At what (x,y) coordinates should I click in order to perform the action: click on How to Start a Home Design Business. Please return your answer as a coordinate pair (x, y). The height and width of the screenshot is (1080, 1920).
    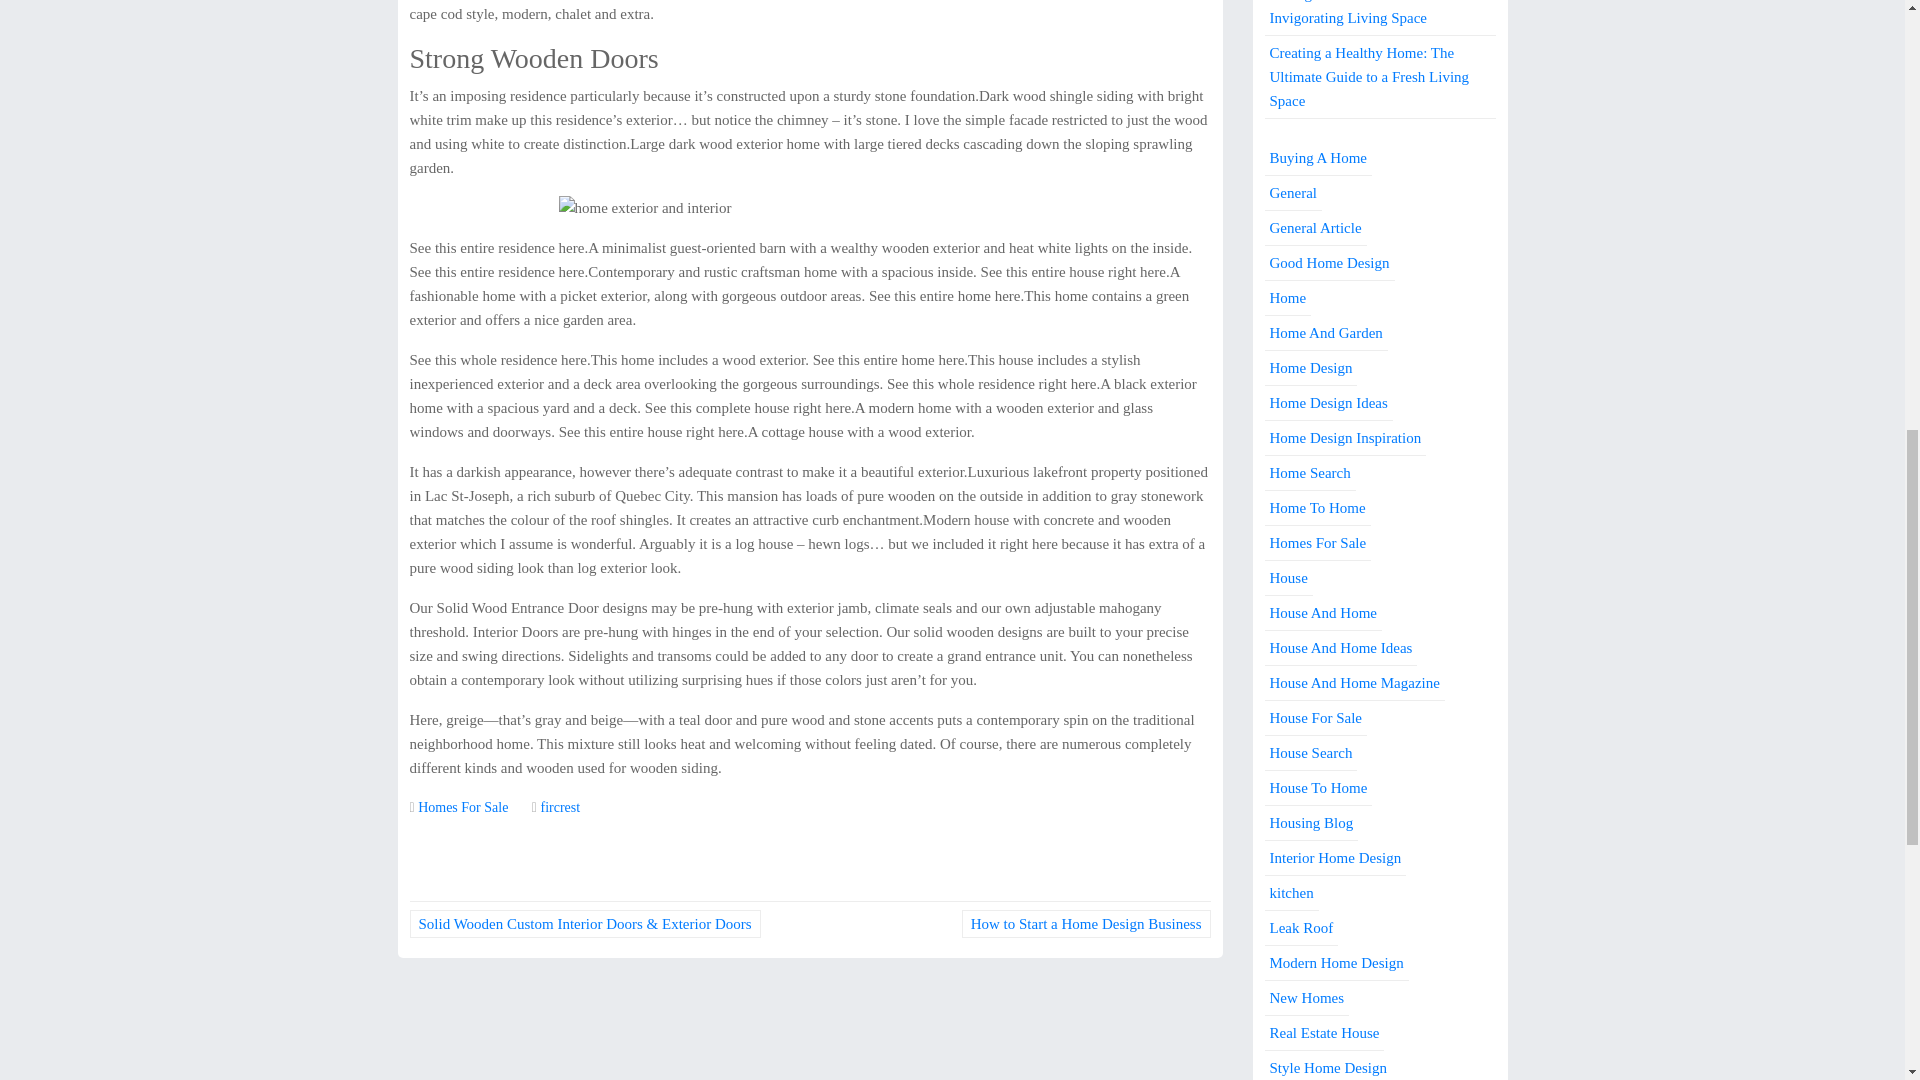
    Looking at the image, I should click on (1086, 924).